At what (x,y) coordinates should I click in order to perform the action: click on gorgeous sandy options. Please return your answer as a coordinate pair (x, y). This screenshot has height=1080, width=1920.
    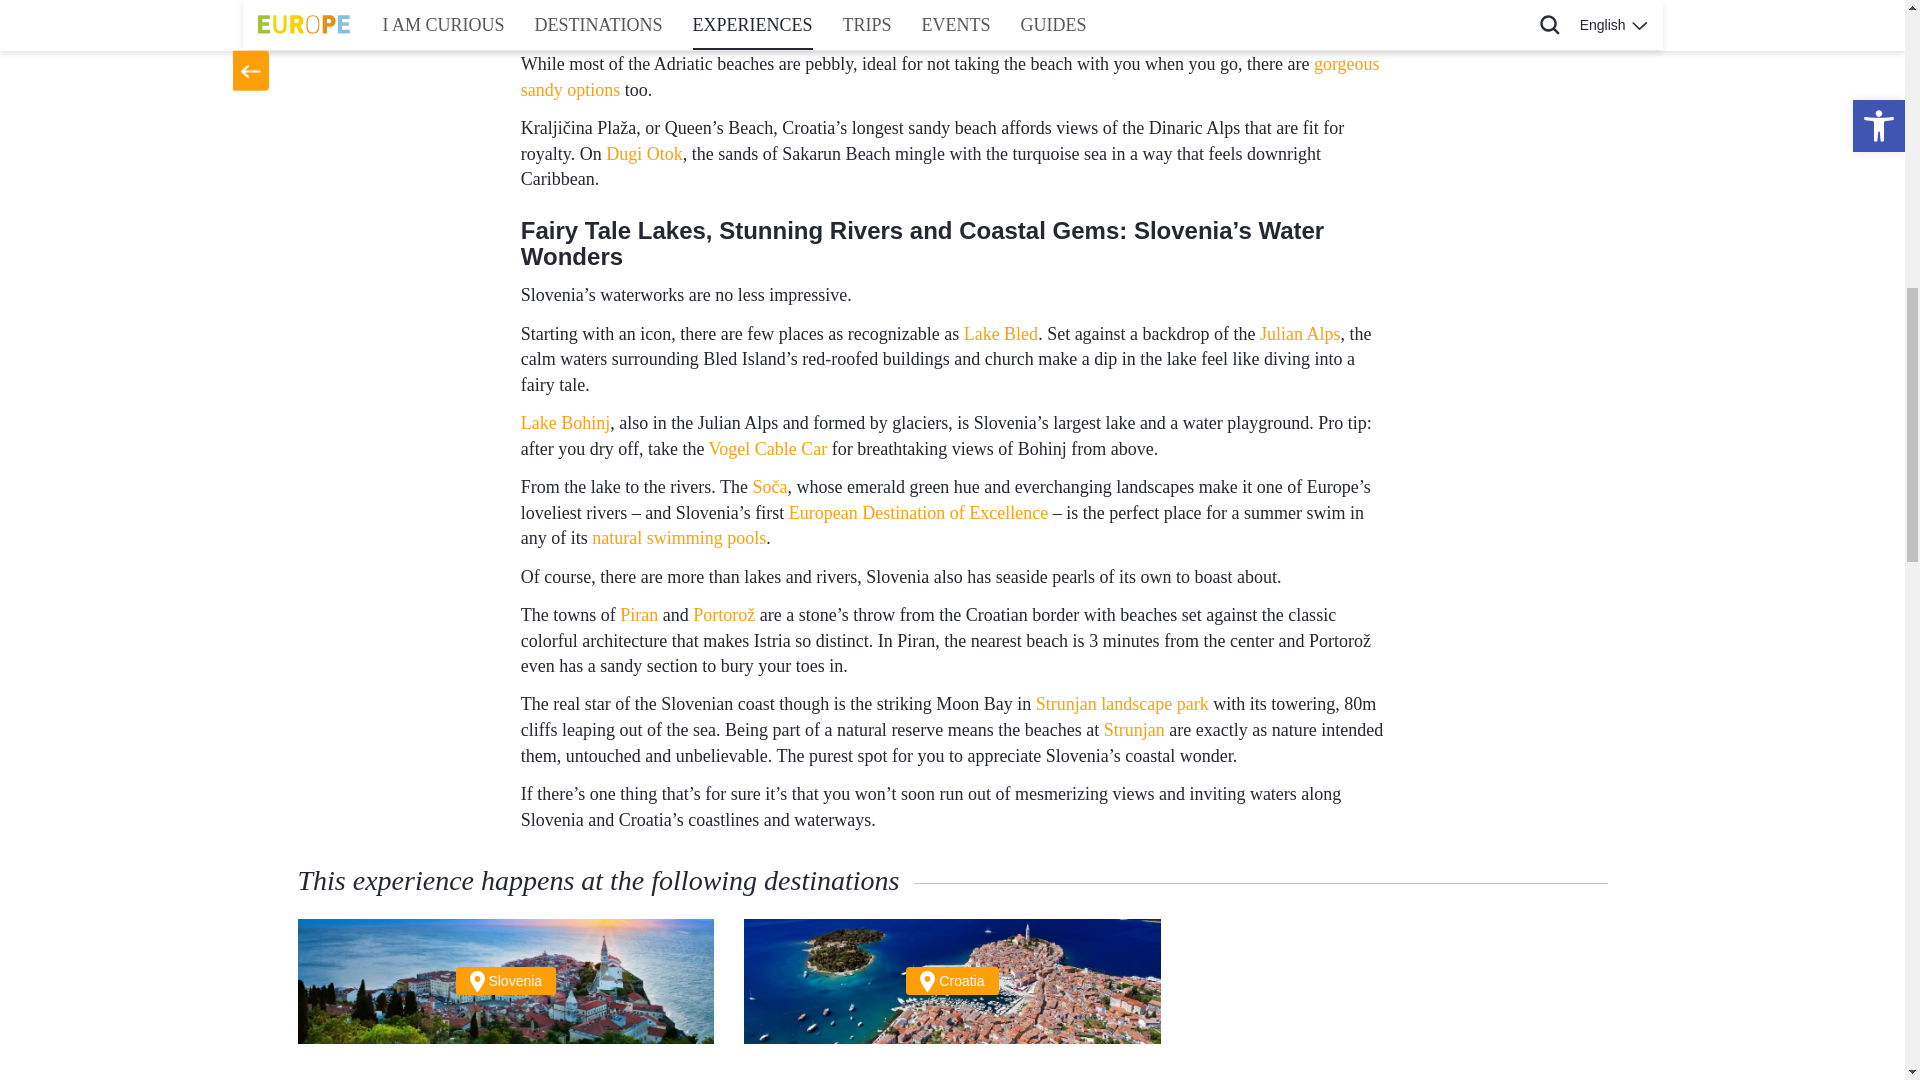
    Looking at the image, I should click on (950, 77).